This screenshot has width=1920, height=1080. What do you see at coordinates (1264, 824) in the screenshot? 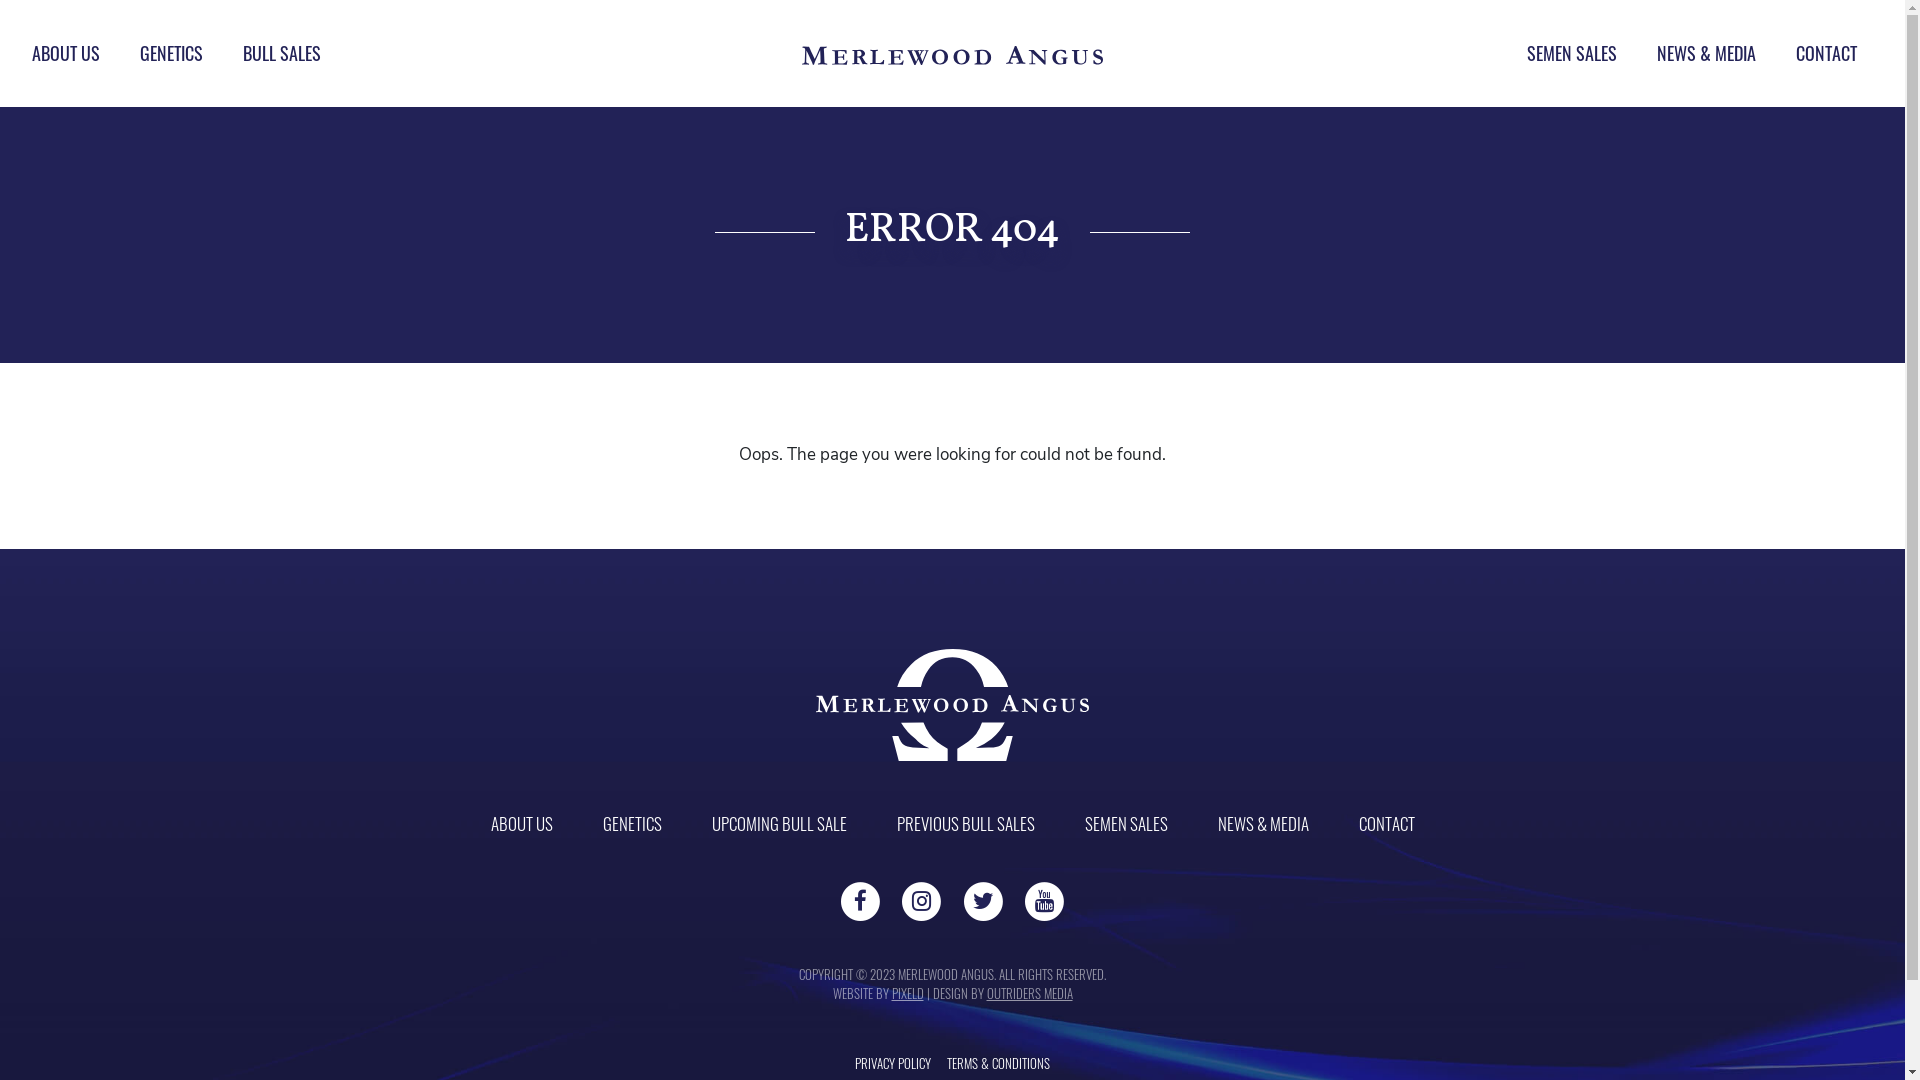
I see `NEWS & MEDIA` at bounding box center [1264, 824].